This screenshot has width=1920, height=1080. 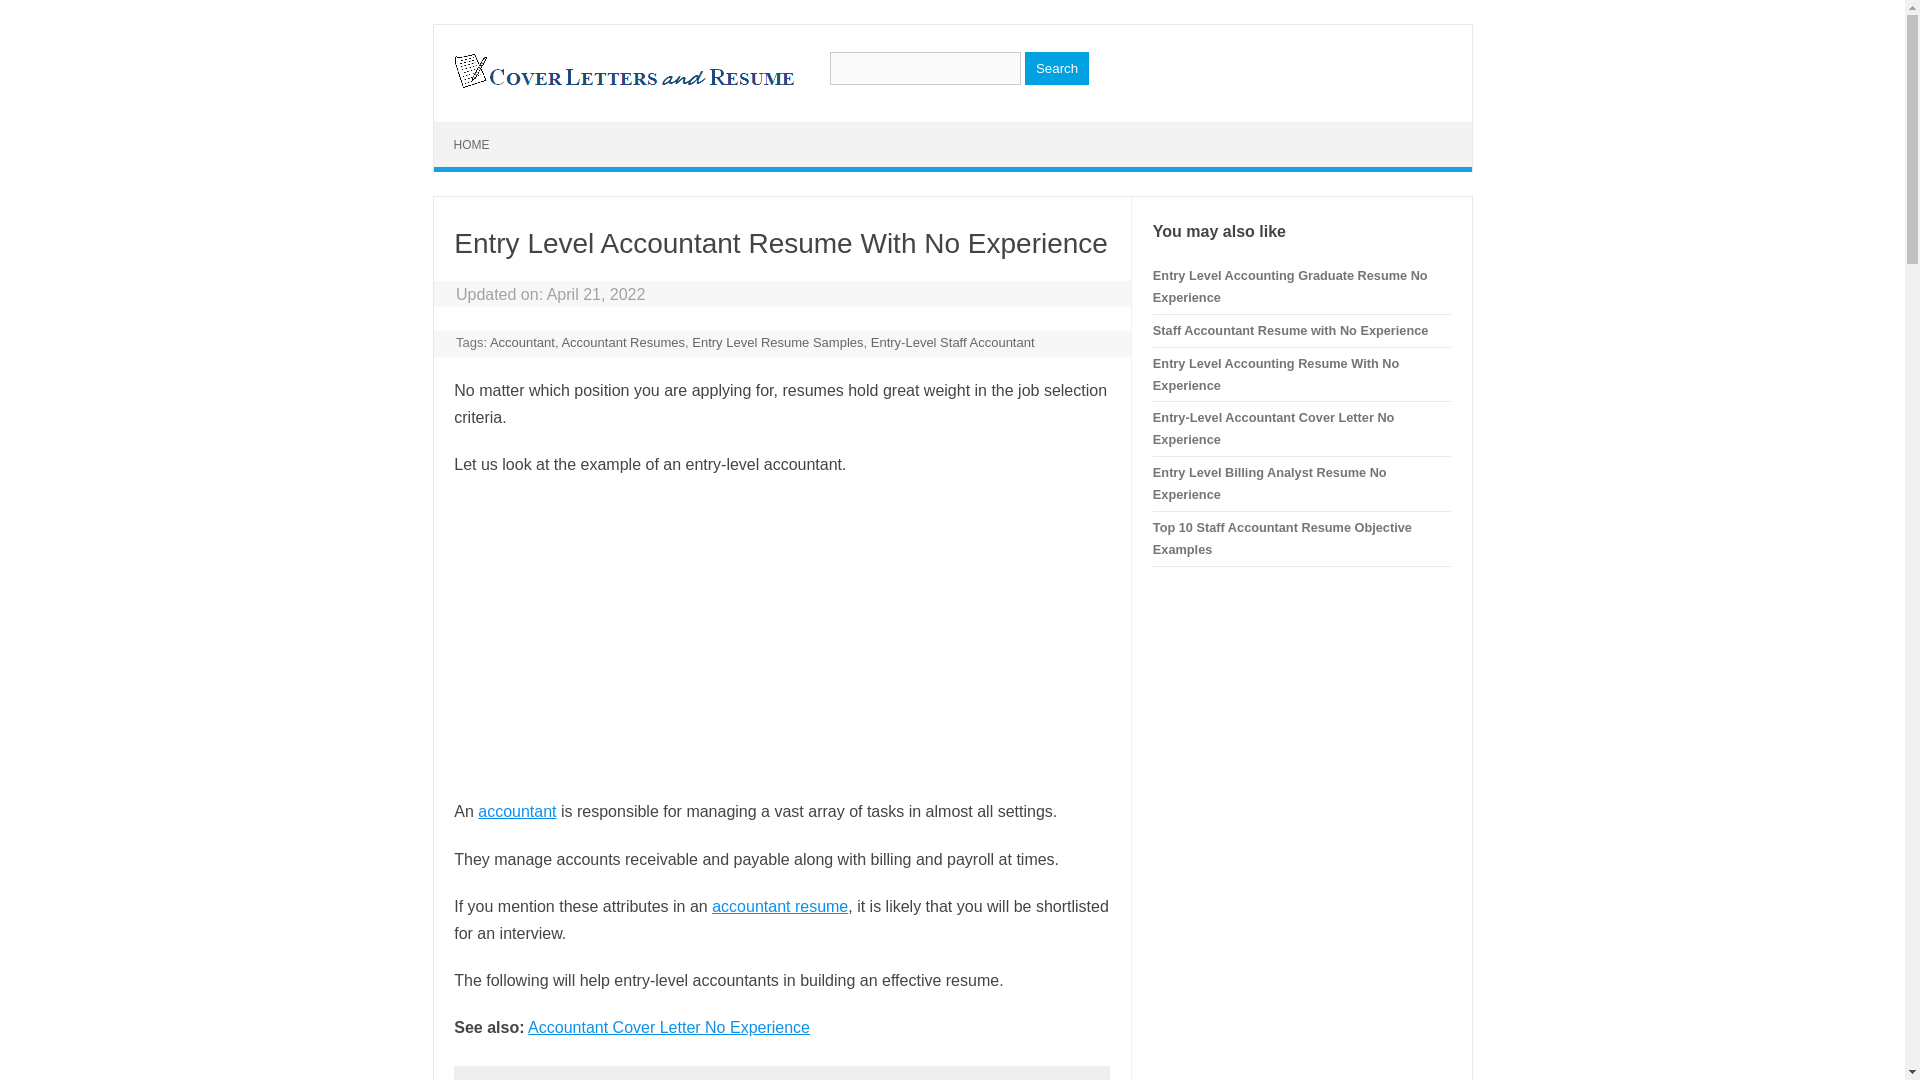 I want to click on Entry Level Resume Samples, so click(x=776, y=342).